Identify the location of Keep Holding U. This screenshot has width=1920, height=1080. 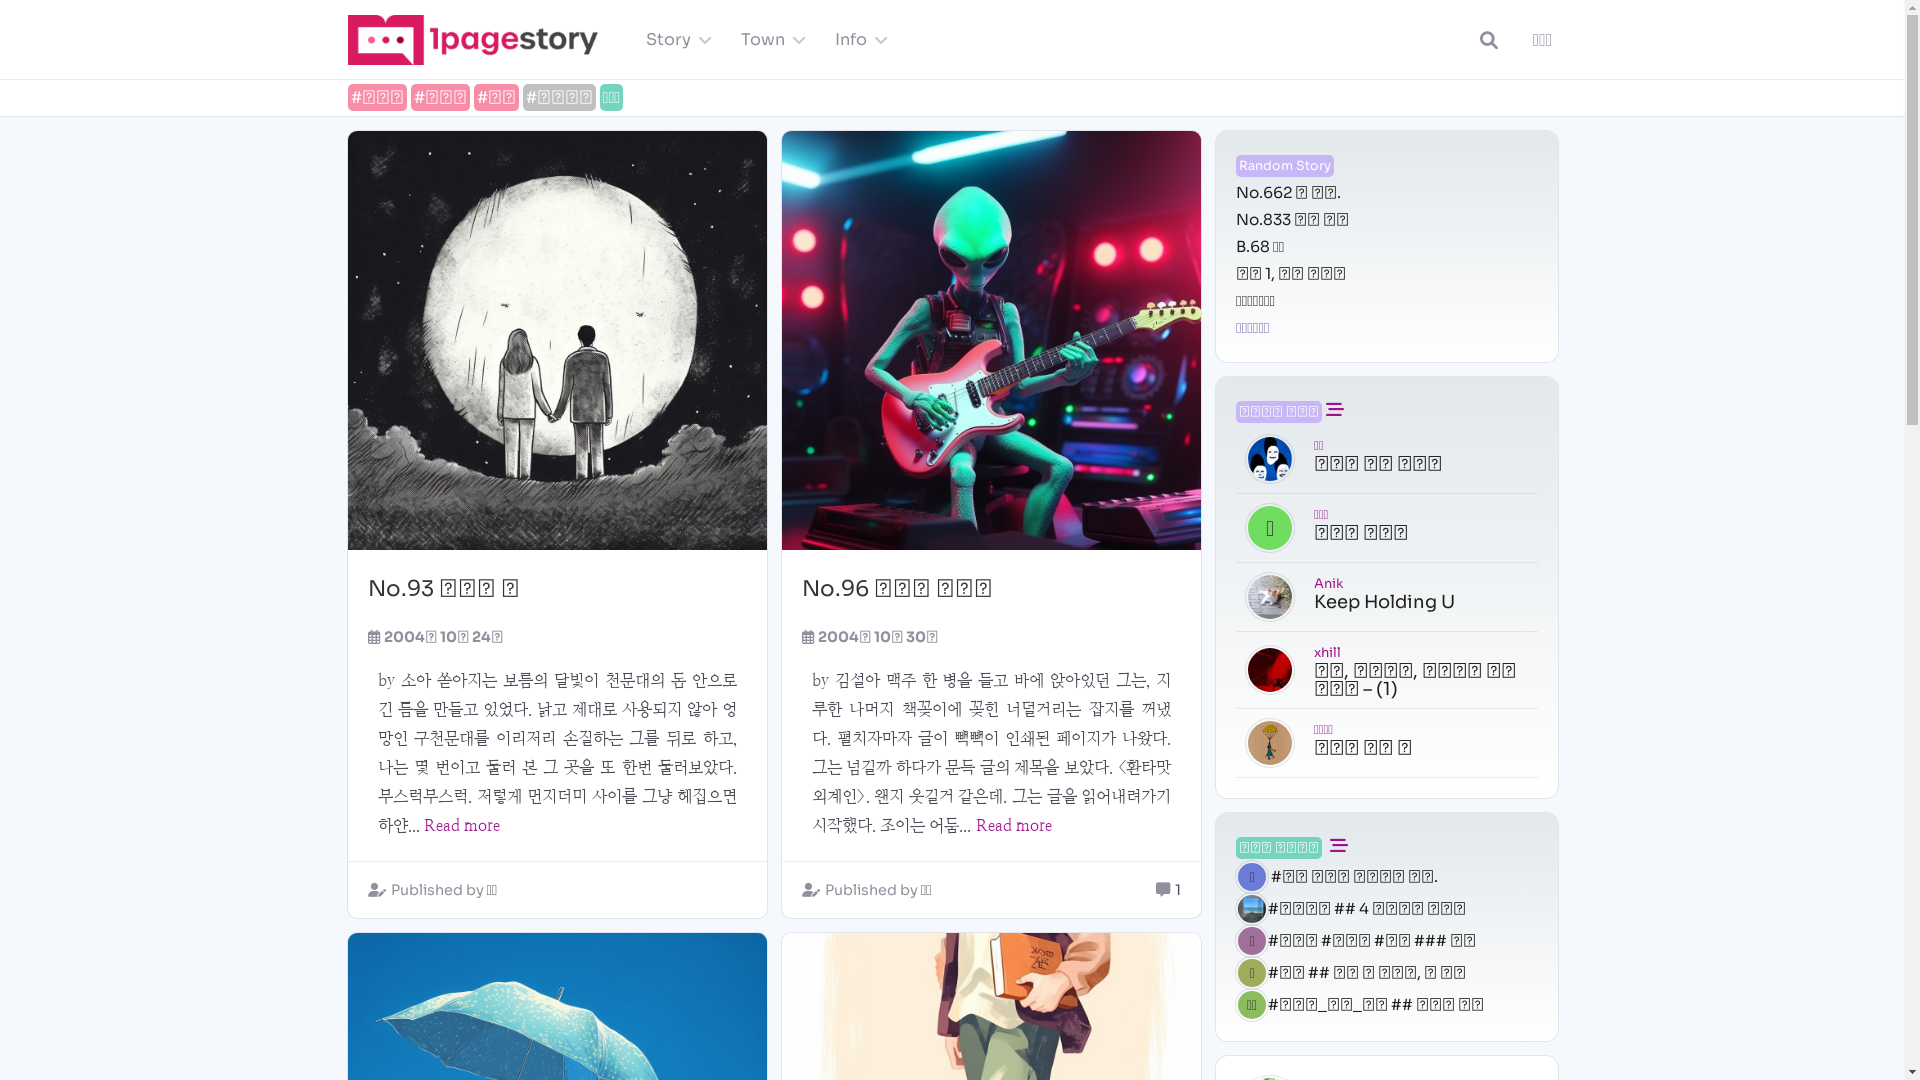
(1384, 602).